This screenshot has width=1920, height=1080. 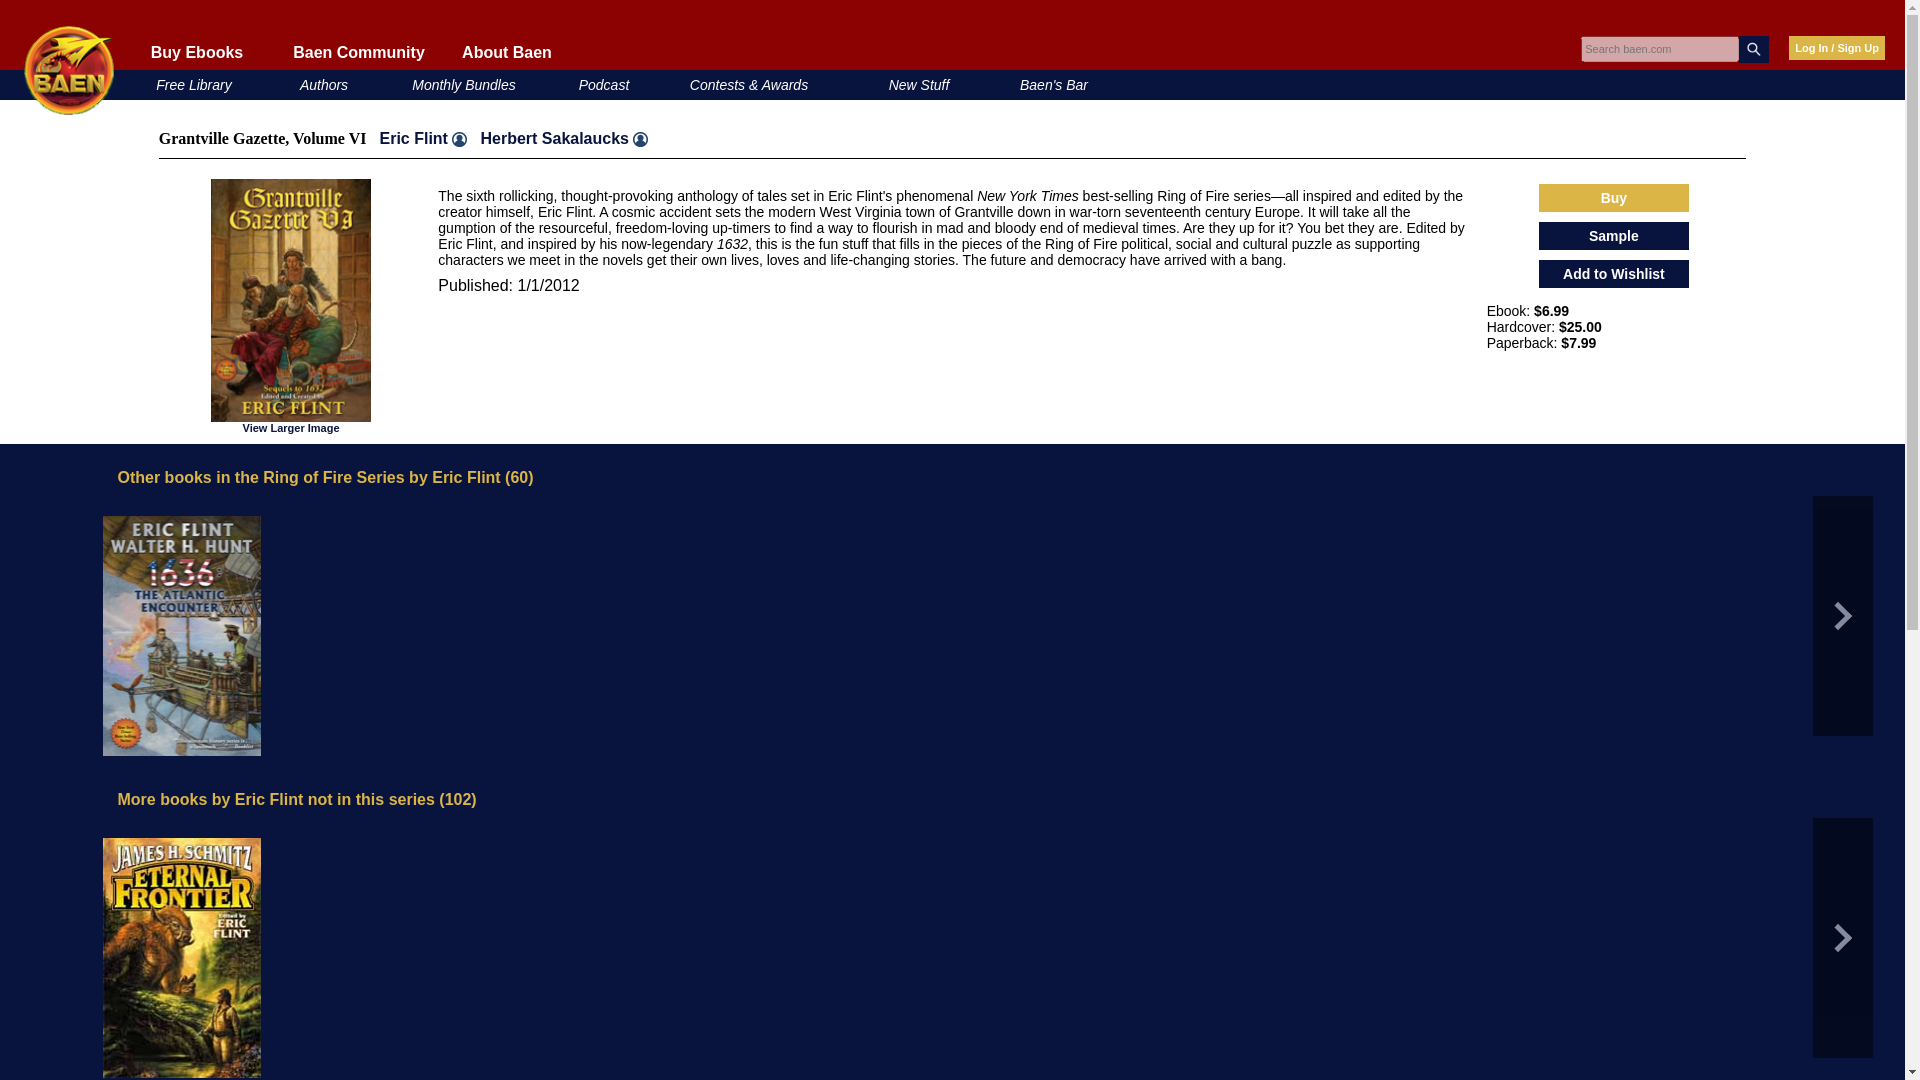 What do you see at coordinates (1054, 84) in the screenshot?
I see `Baen's Bar` at bounding box center [1054, 84].